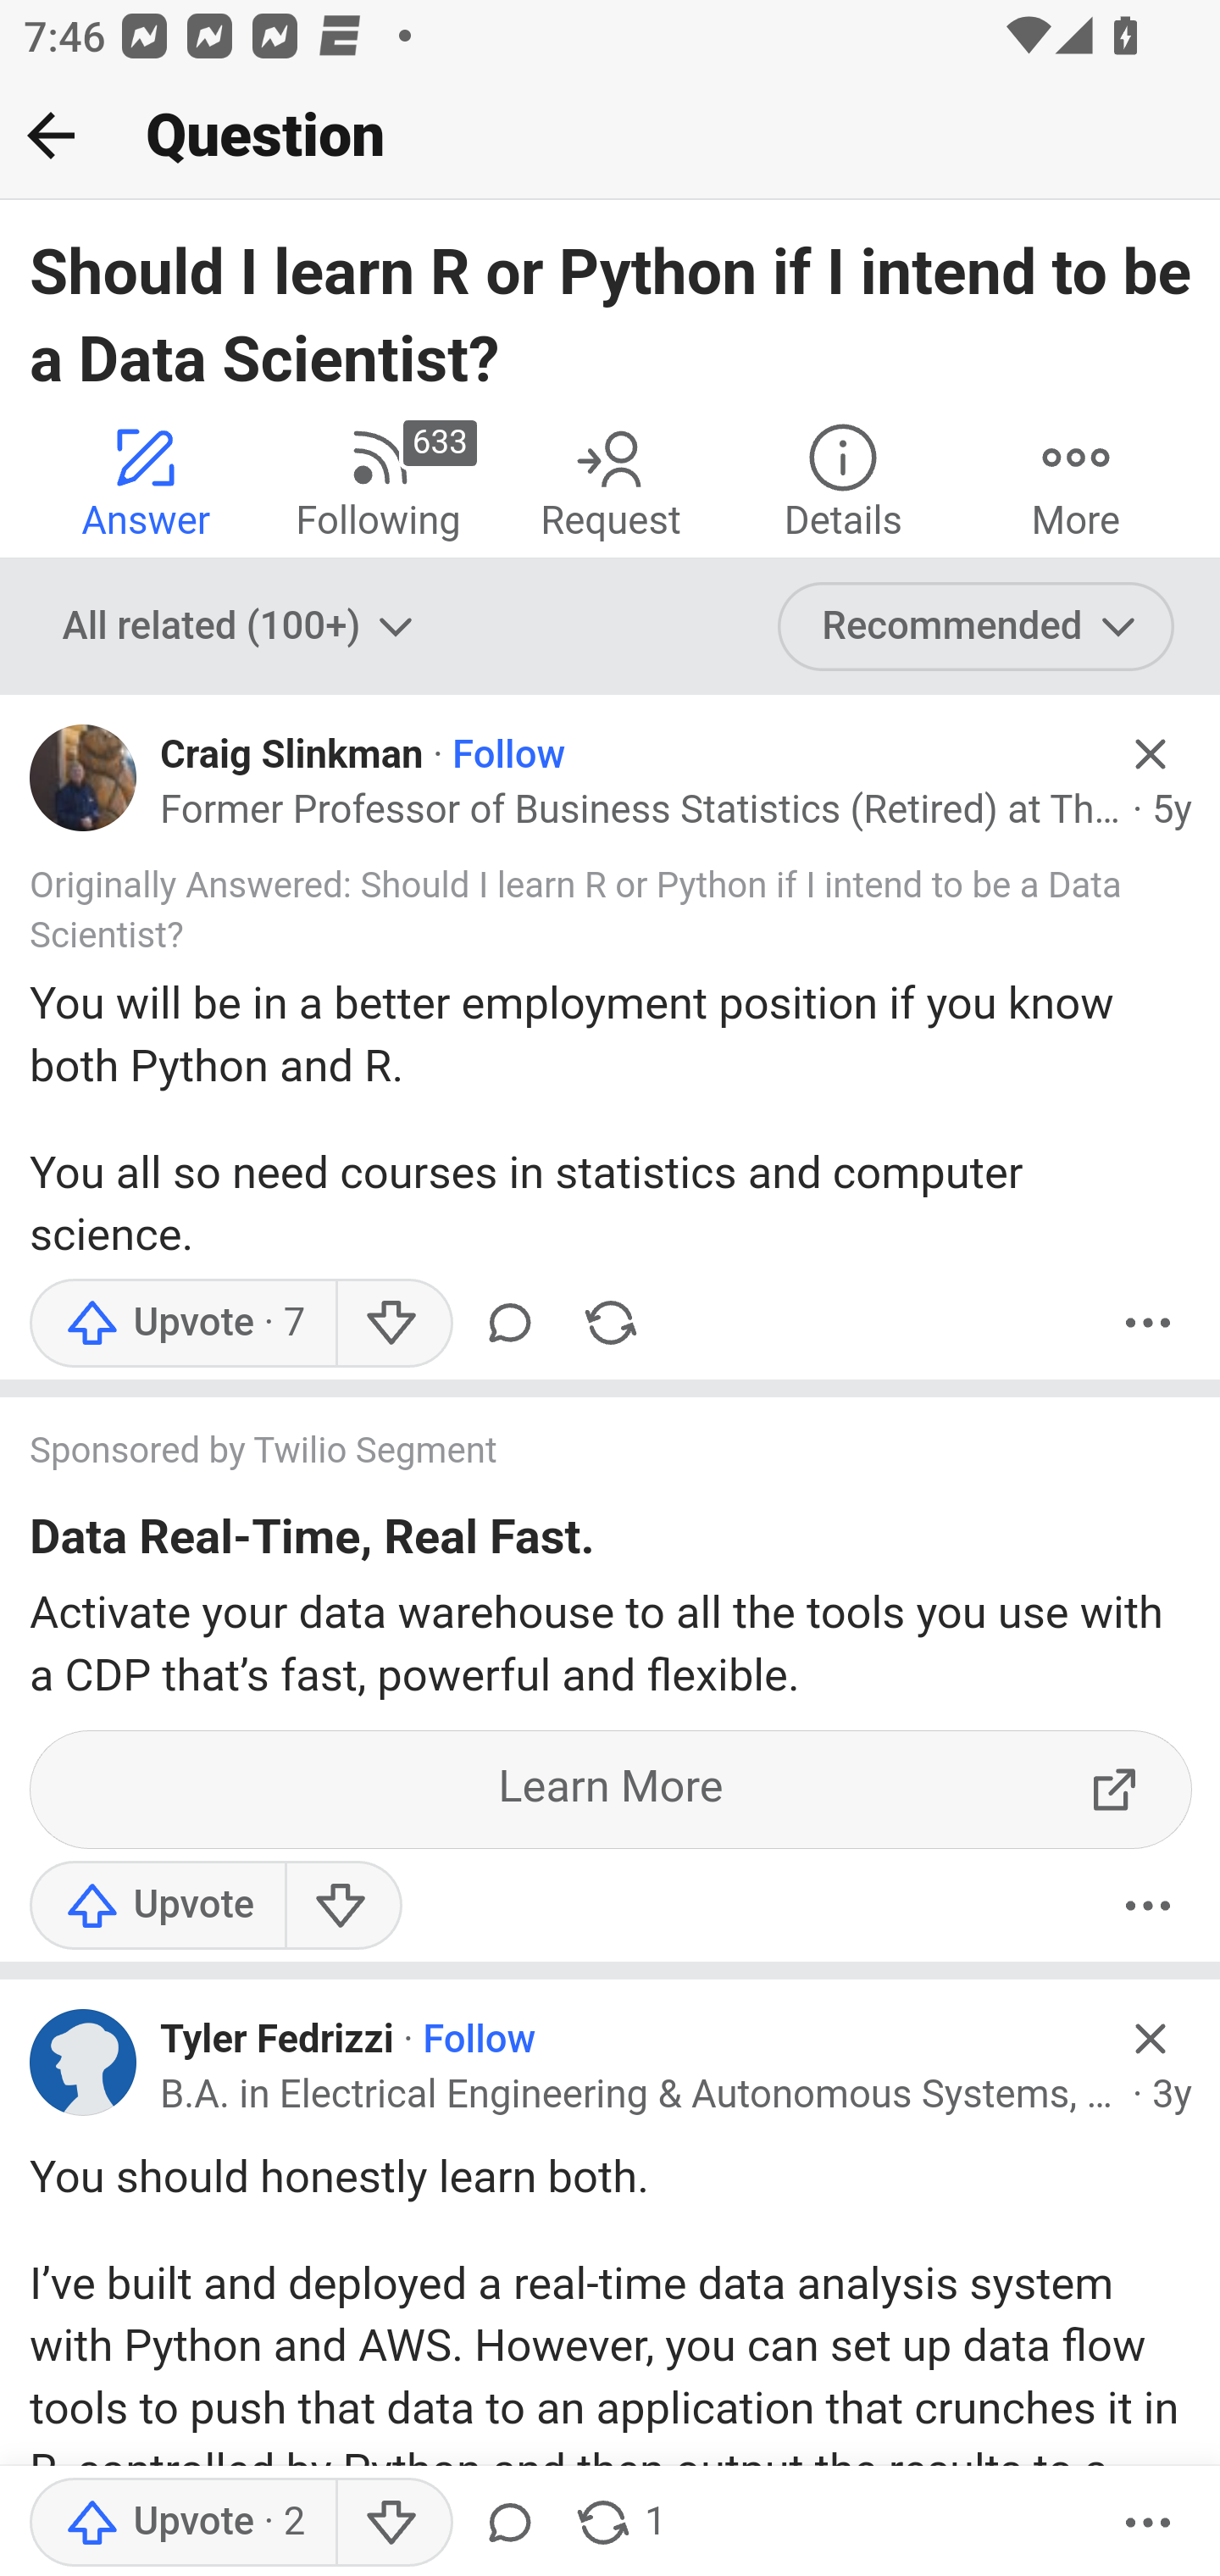 This screenshot has height=2576, width=1220. Describe the element at coordinates (1151, 754) in the screenshot. I see `Hide` at that location.